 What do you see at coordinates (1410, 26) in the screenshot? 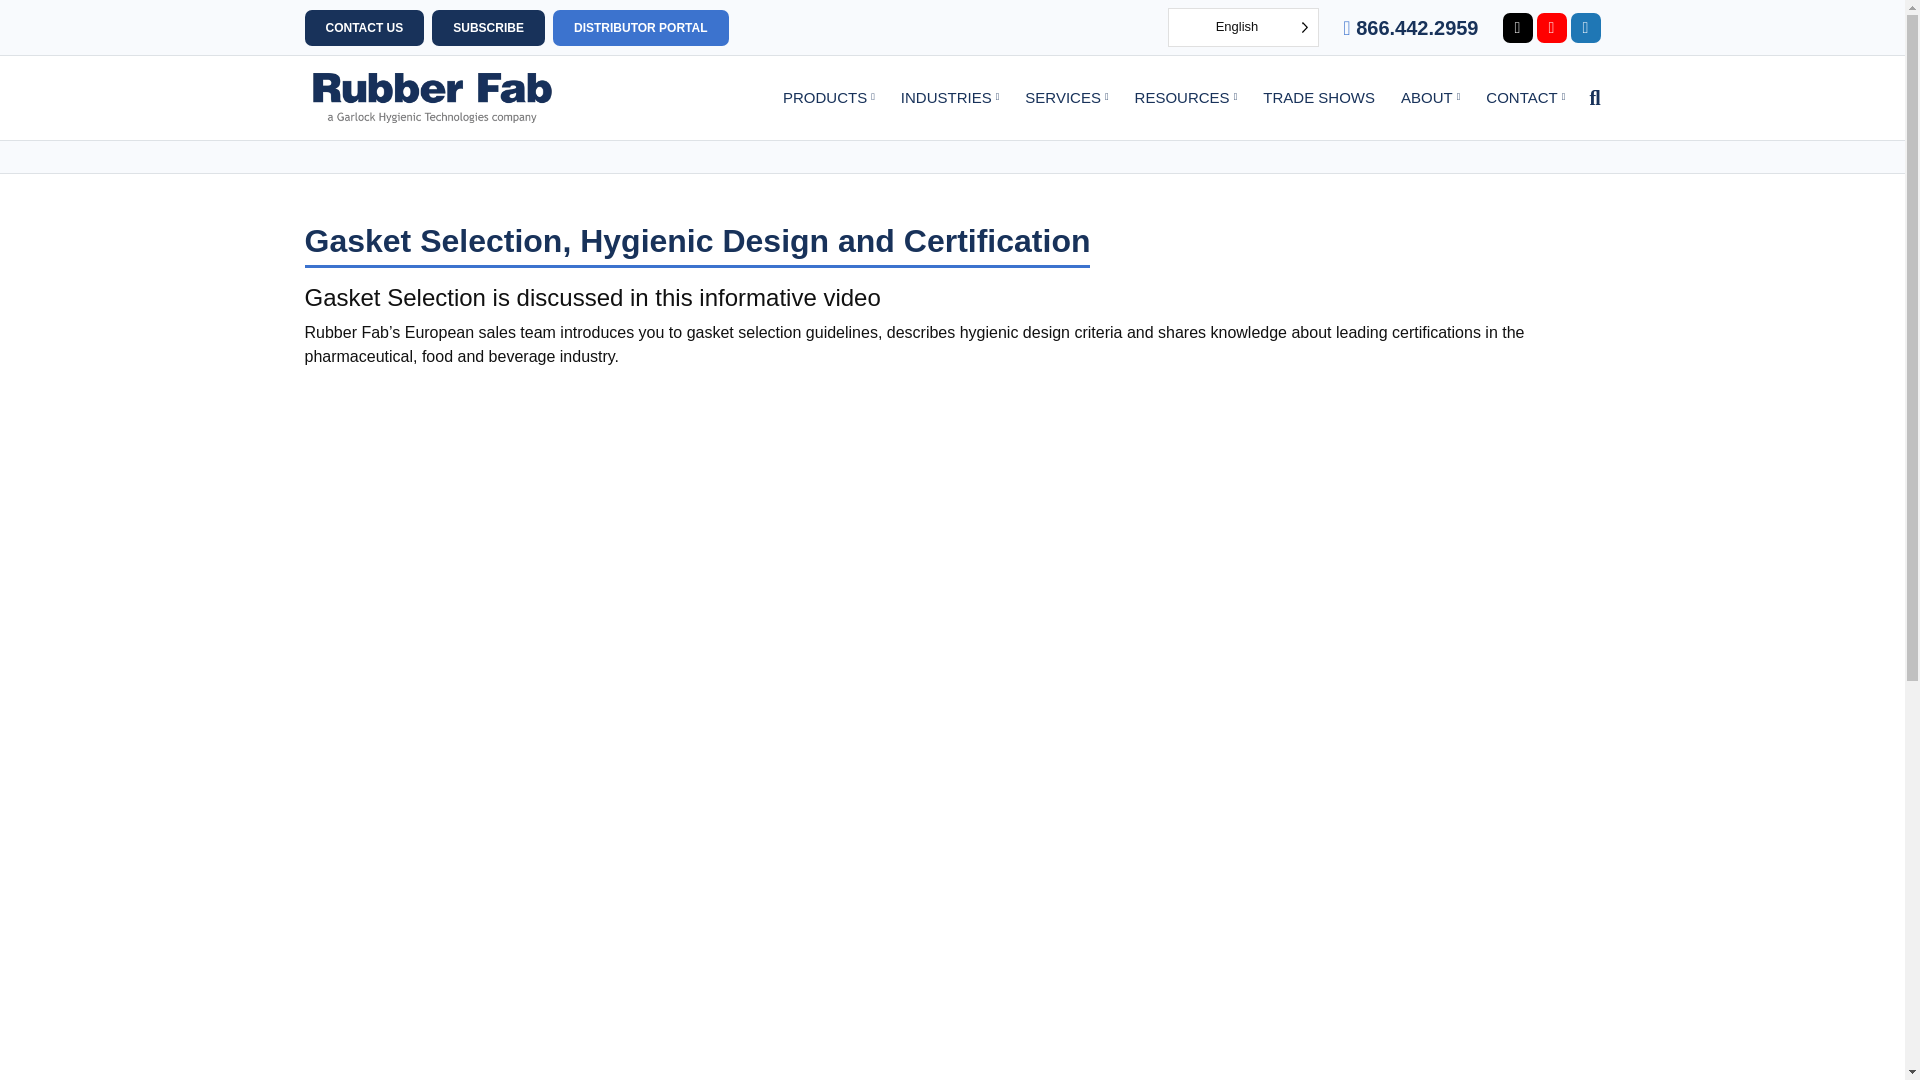
I see `866.442.2959` at bounding box center [1410, 26].